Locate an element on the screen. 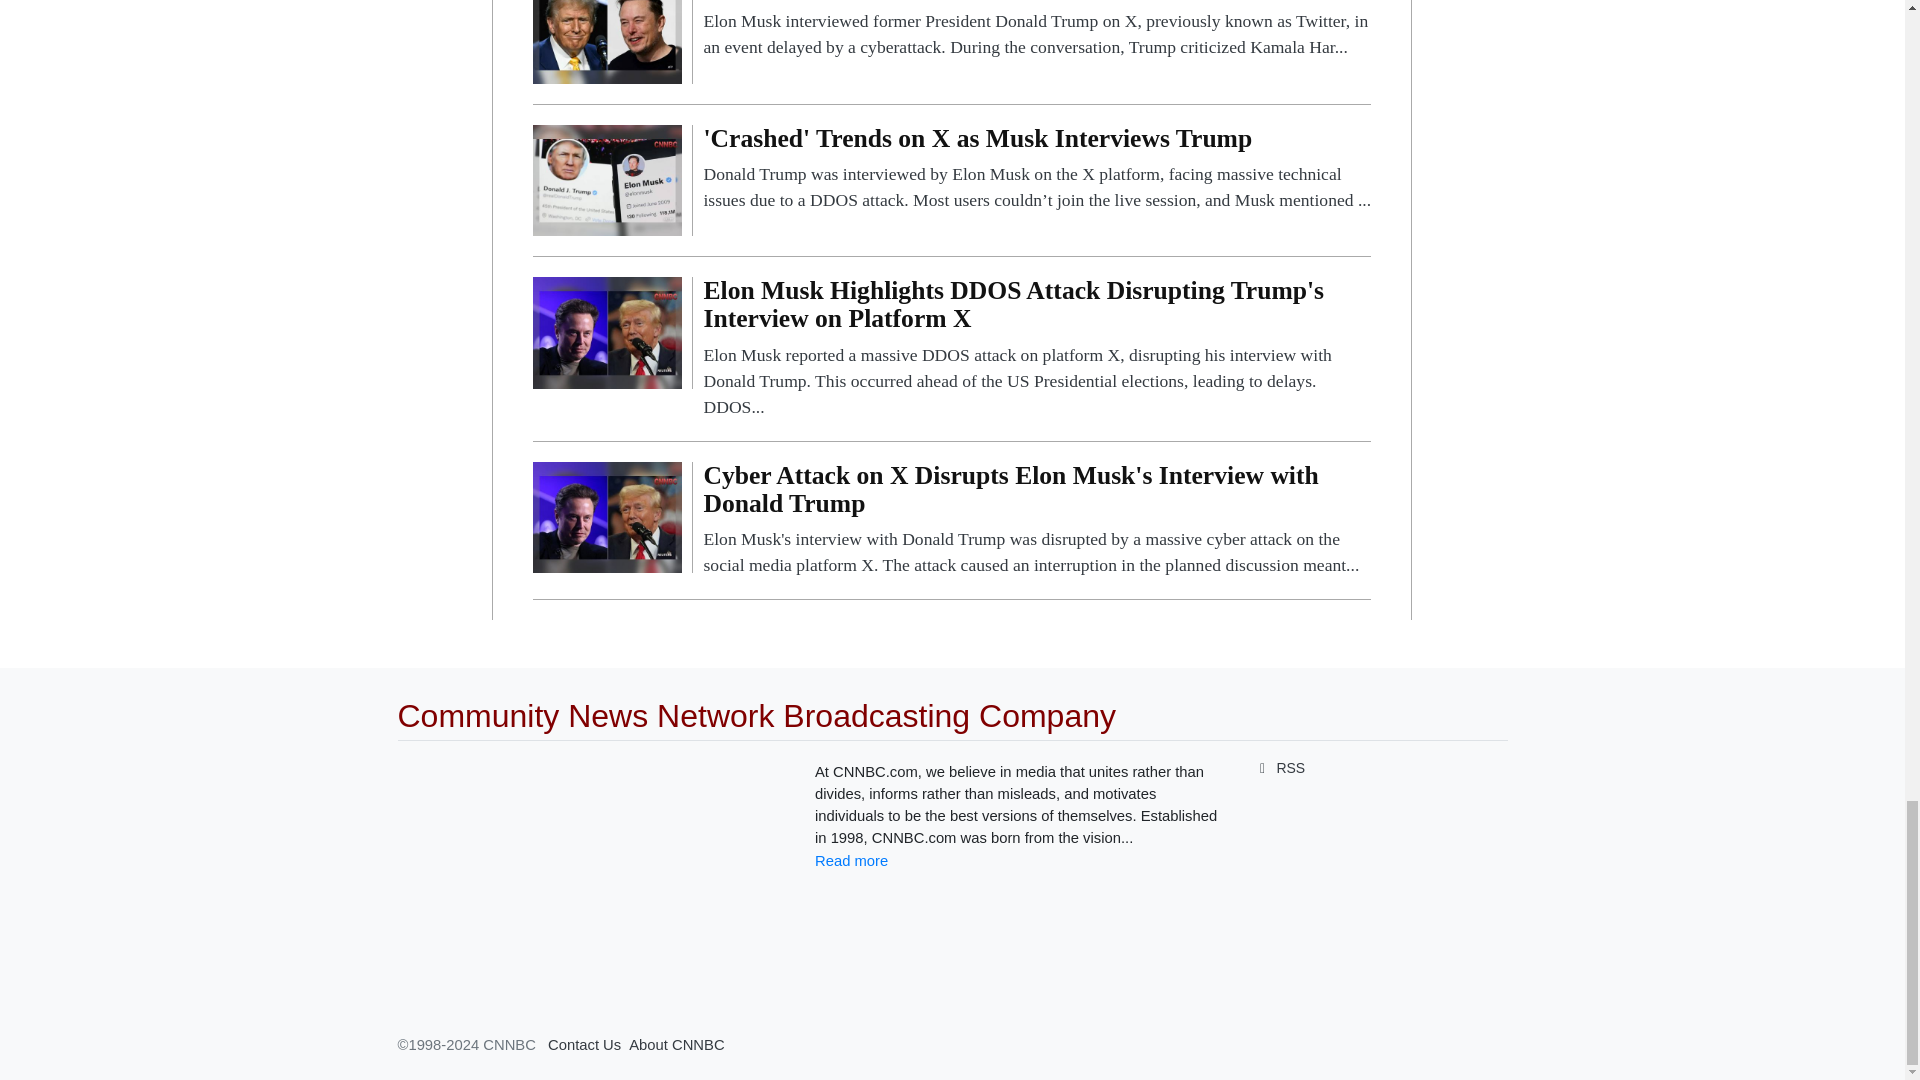 This screenshot has width=1920, height=1080. 'Crashed' Trends on X as Musk Interviews Trump is located at coordinates (1036, 169).